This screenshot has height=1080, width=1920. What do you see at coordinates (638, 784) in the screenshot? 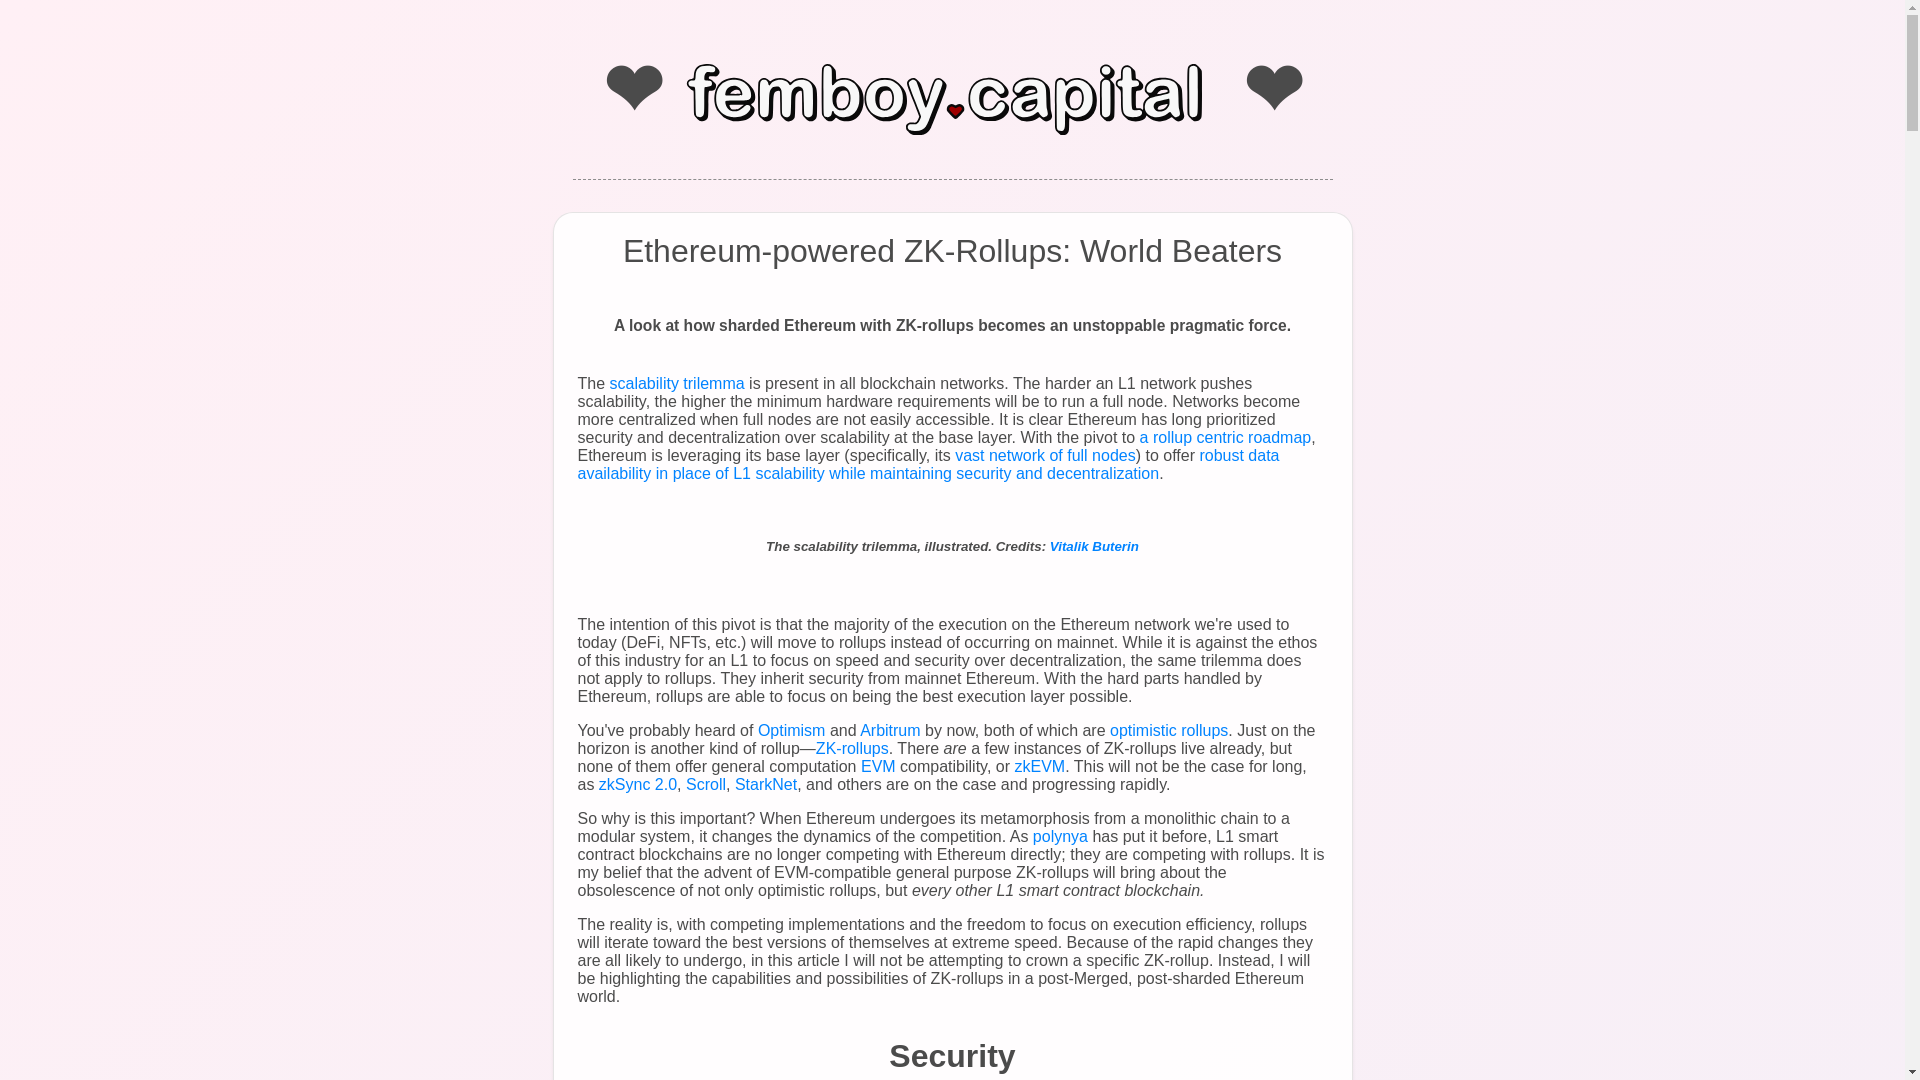
I see `zkSync 2.0` at bounding box center [638, 784].